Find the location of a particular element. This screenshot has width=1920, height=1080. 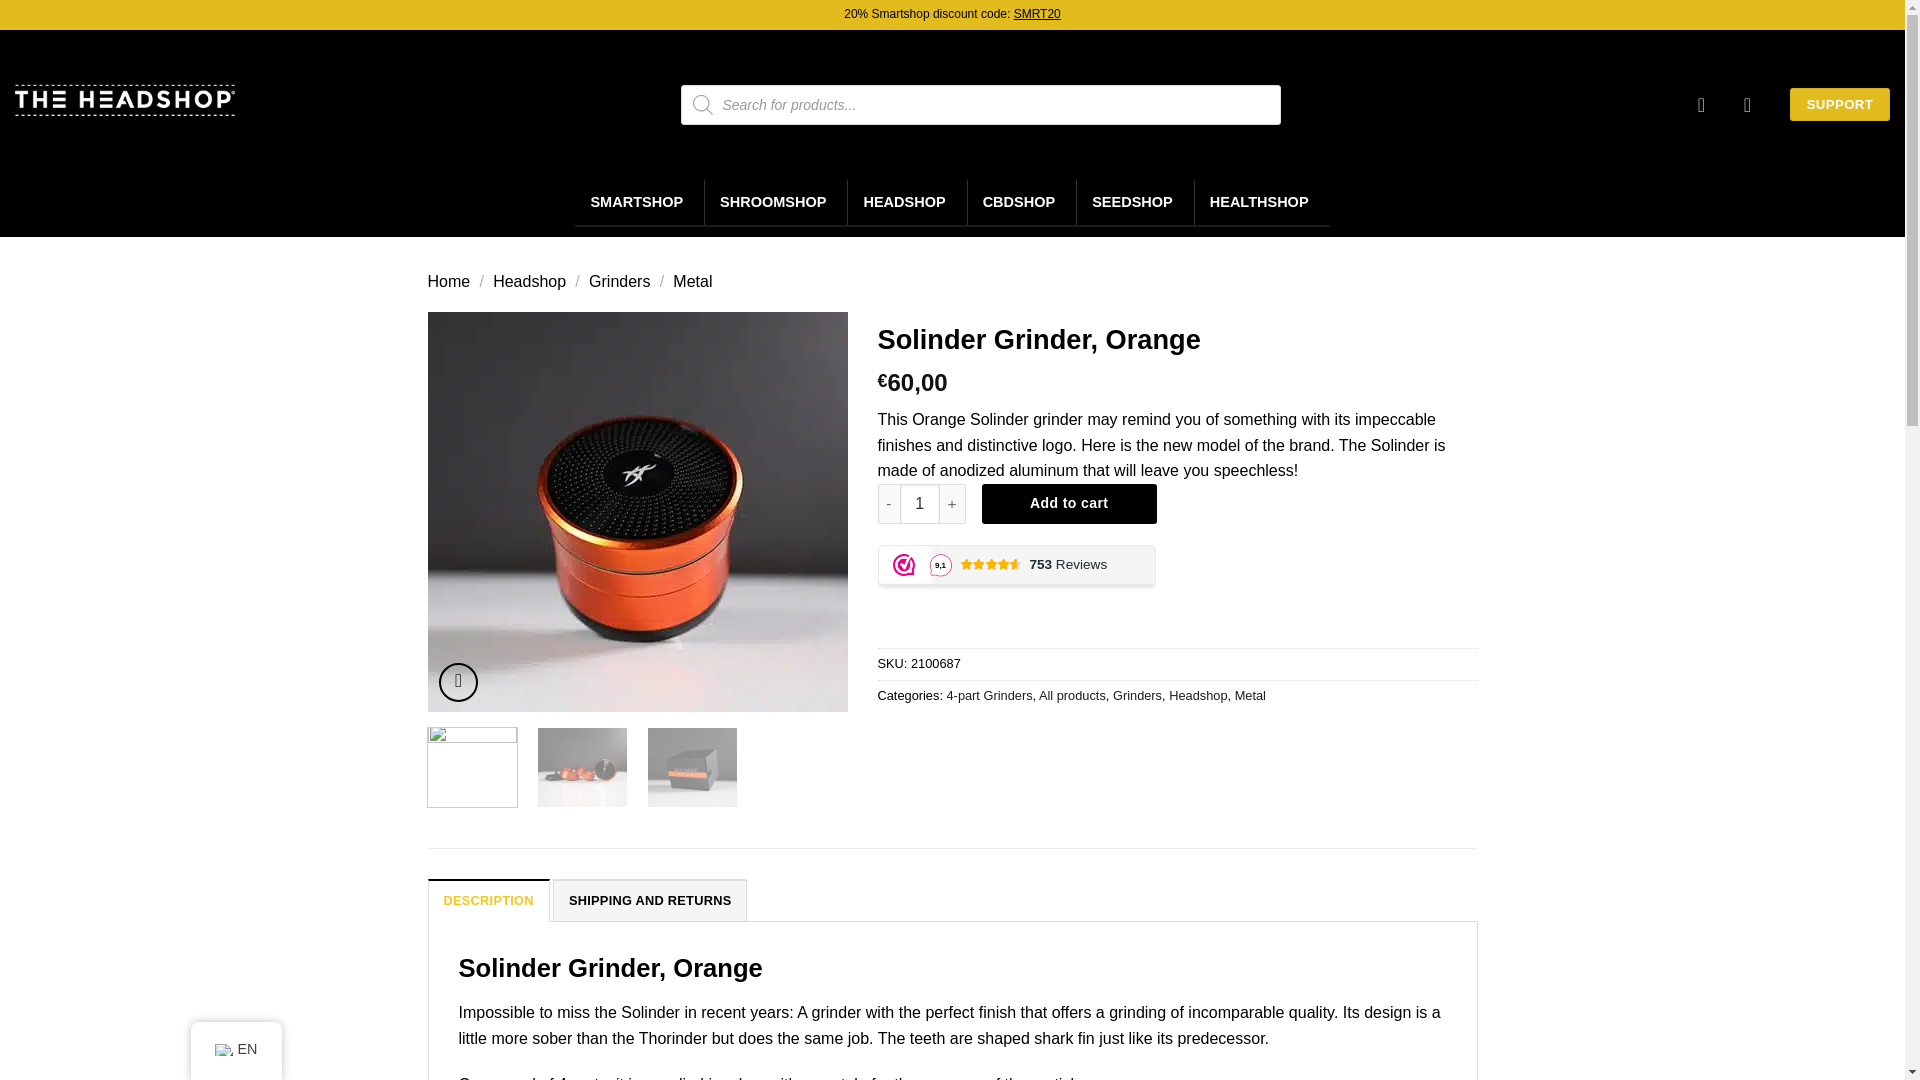

SHROOMSHOP is located at coordinates (775, 202).